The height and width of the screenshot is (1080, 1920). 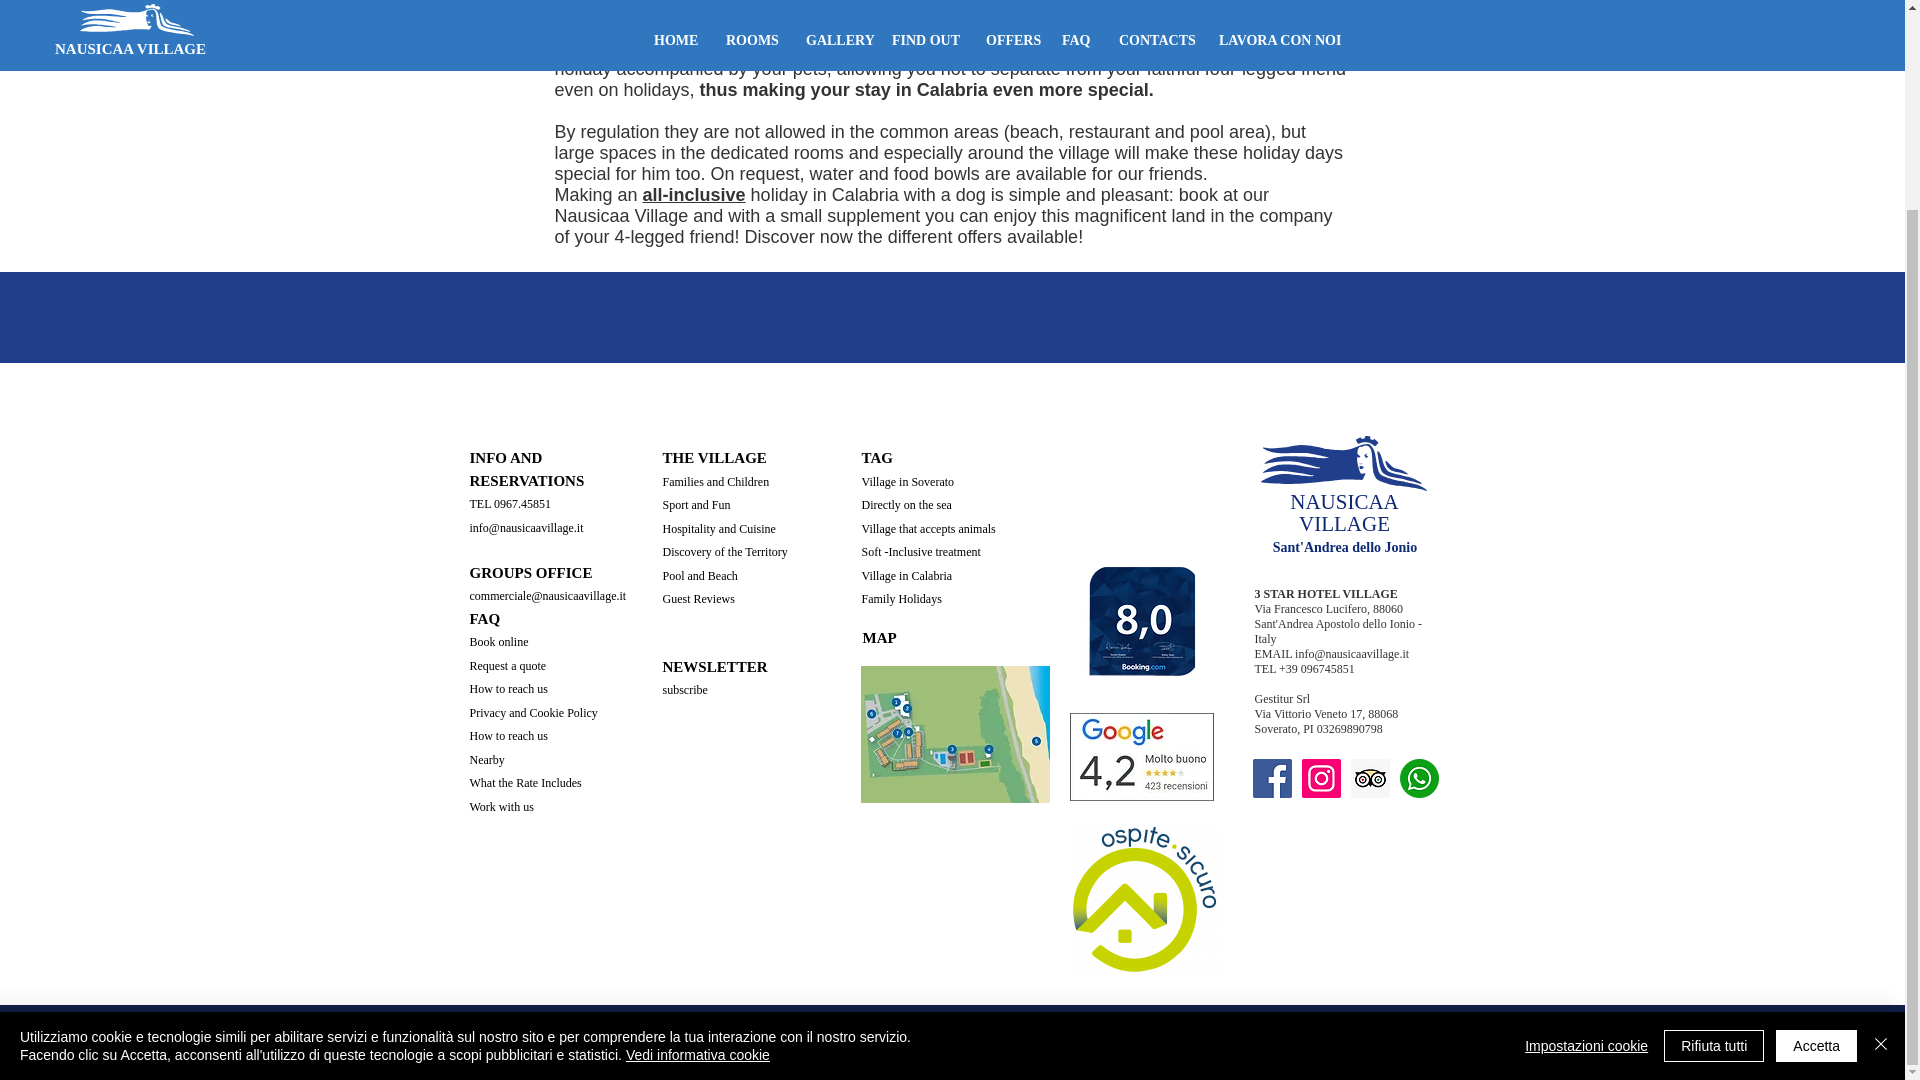 What do you see at coordinates (502, 806) in the screenshot?
I see `Work with us` at bounding box center [502, 806].